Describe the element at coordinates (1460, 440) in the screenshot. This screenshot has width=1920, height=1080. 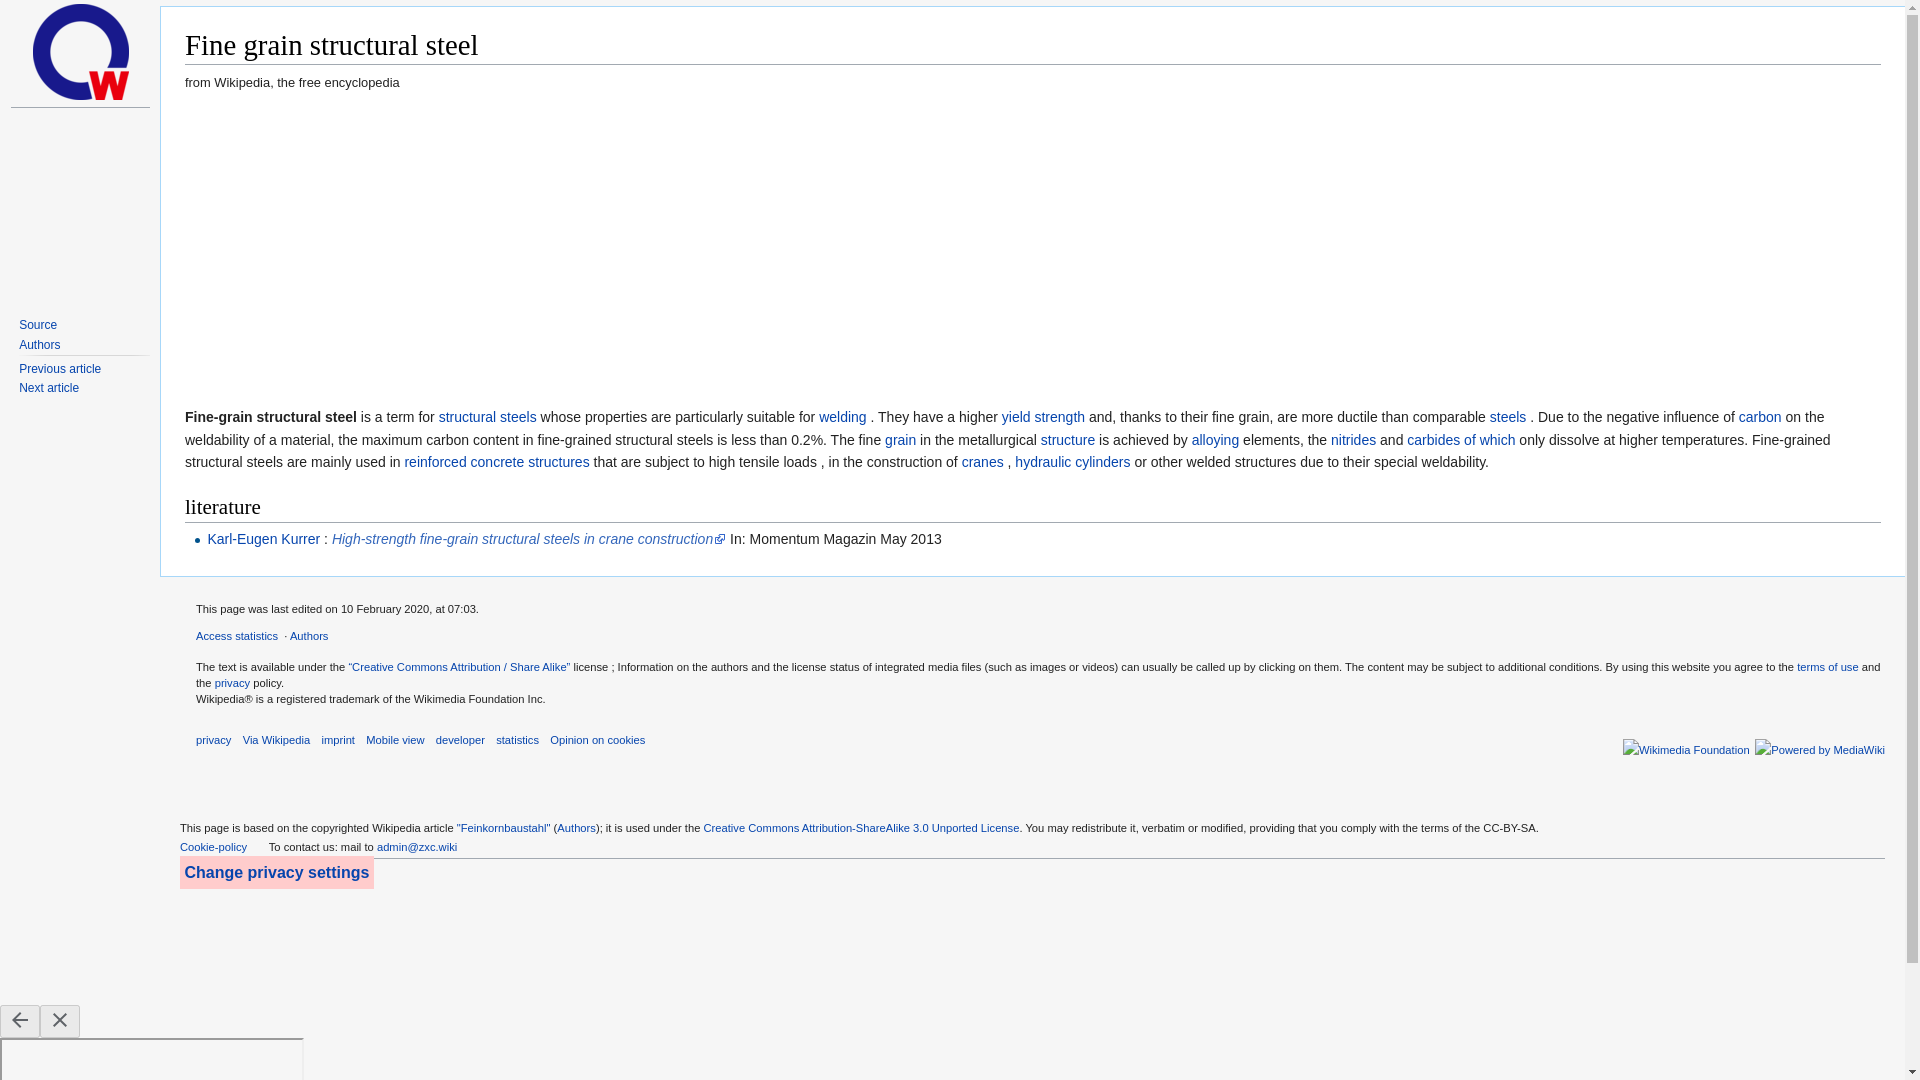
I see `carbides of which` at that location.